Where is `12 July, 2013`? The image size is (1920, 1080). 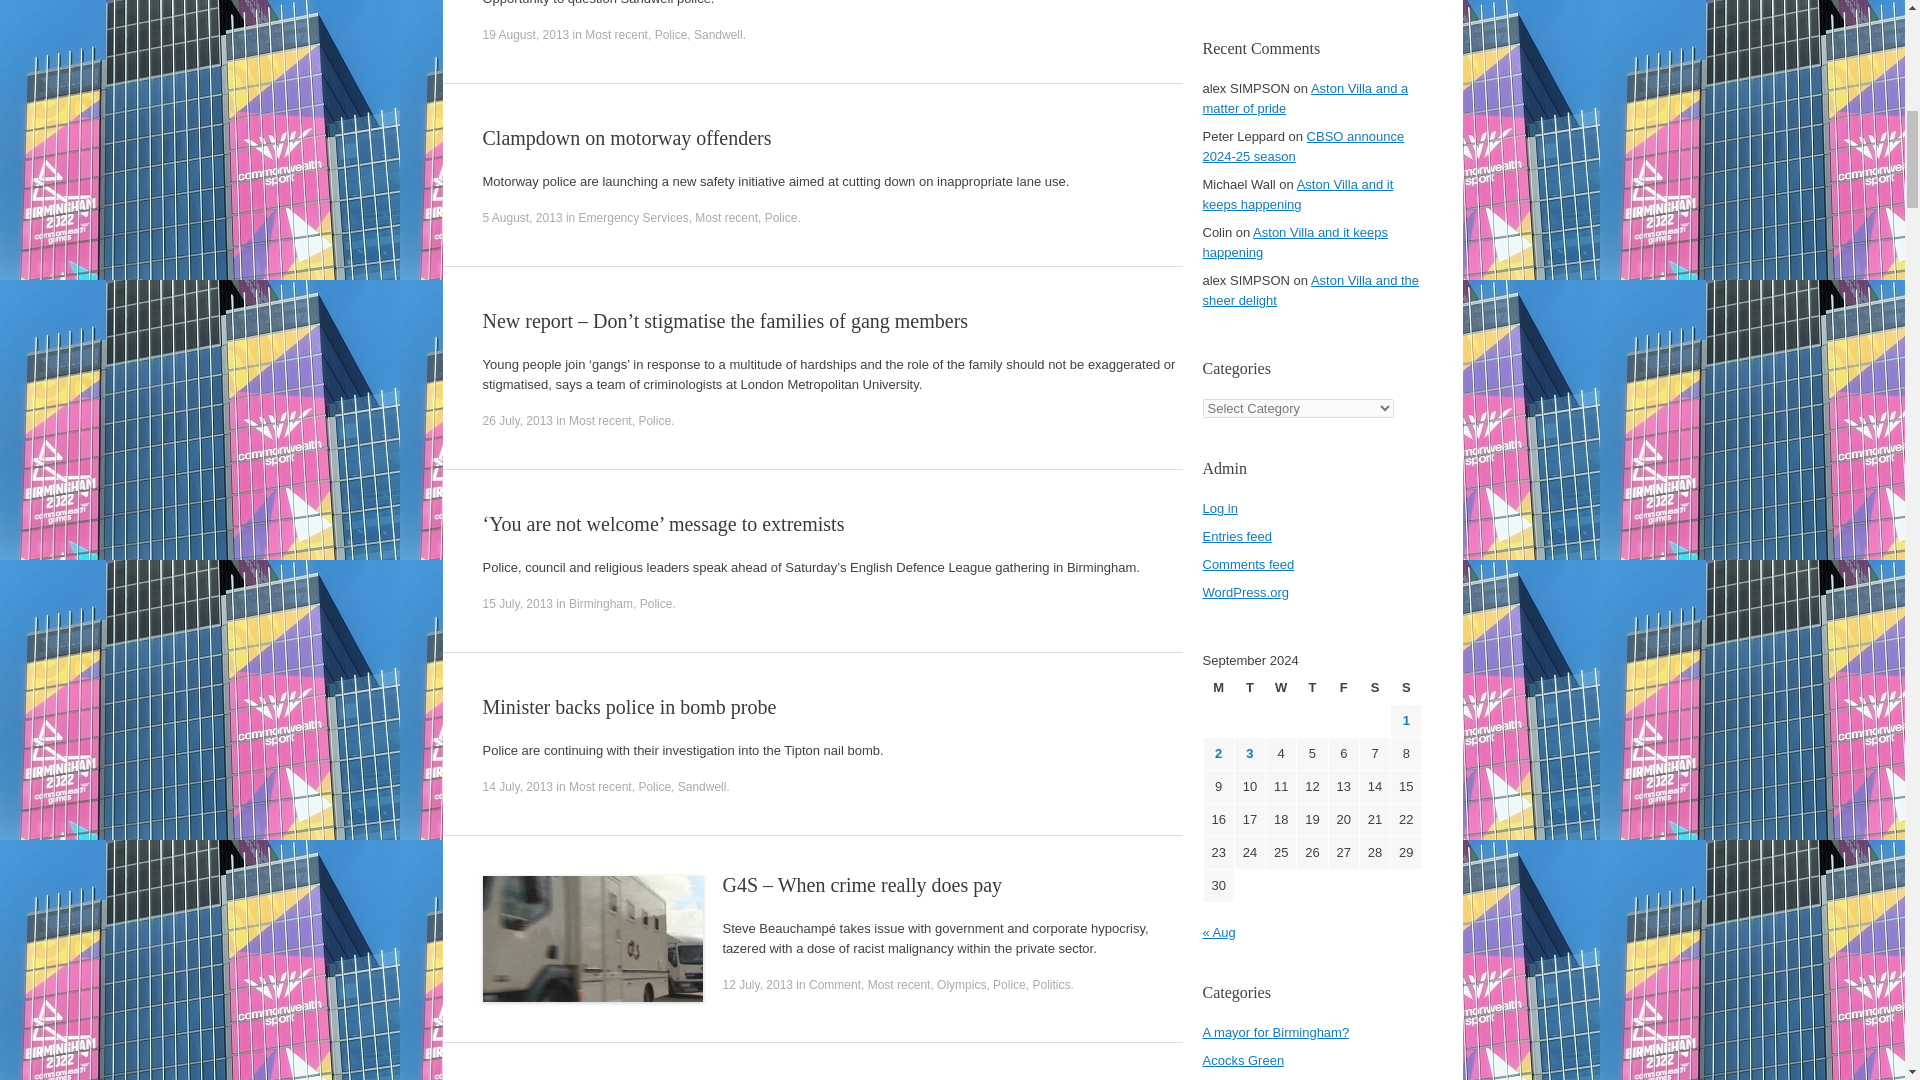 12 July, 2013 is located at coordinates (756, 985).